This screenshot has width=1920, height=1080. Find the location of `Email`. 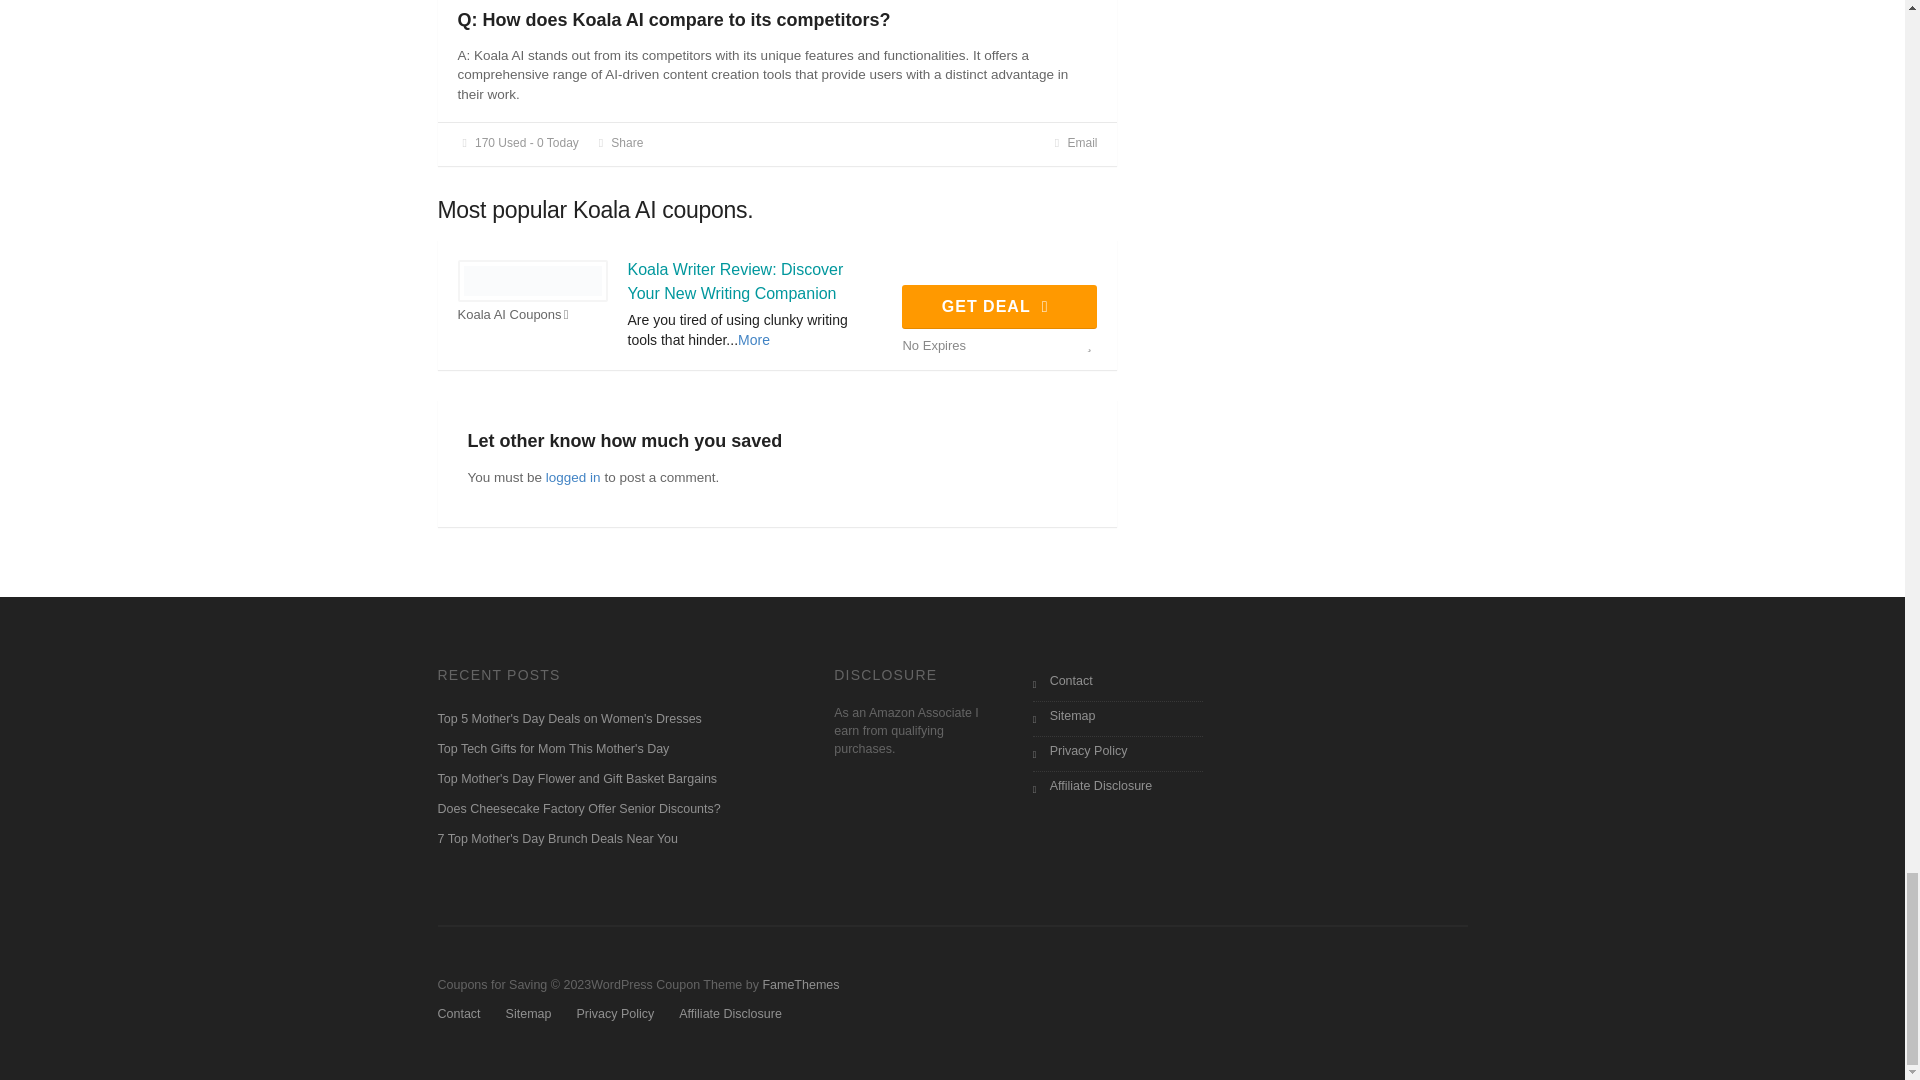

Email is located at coordinates (1074, 143).